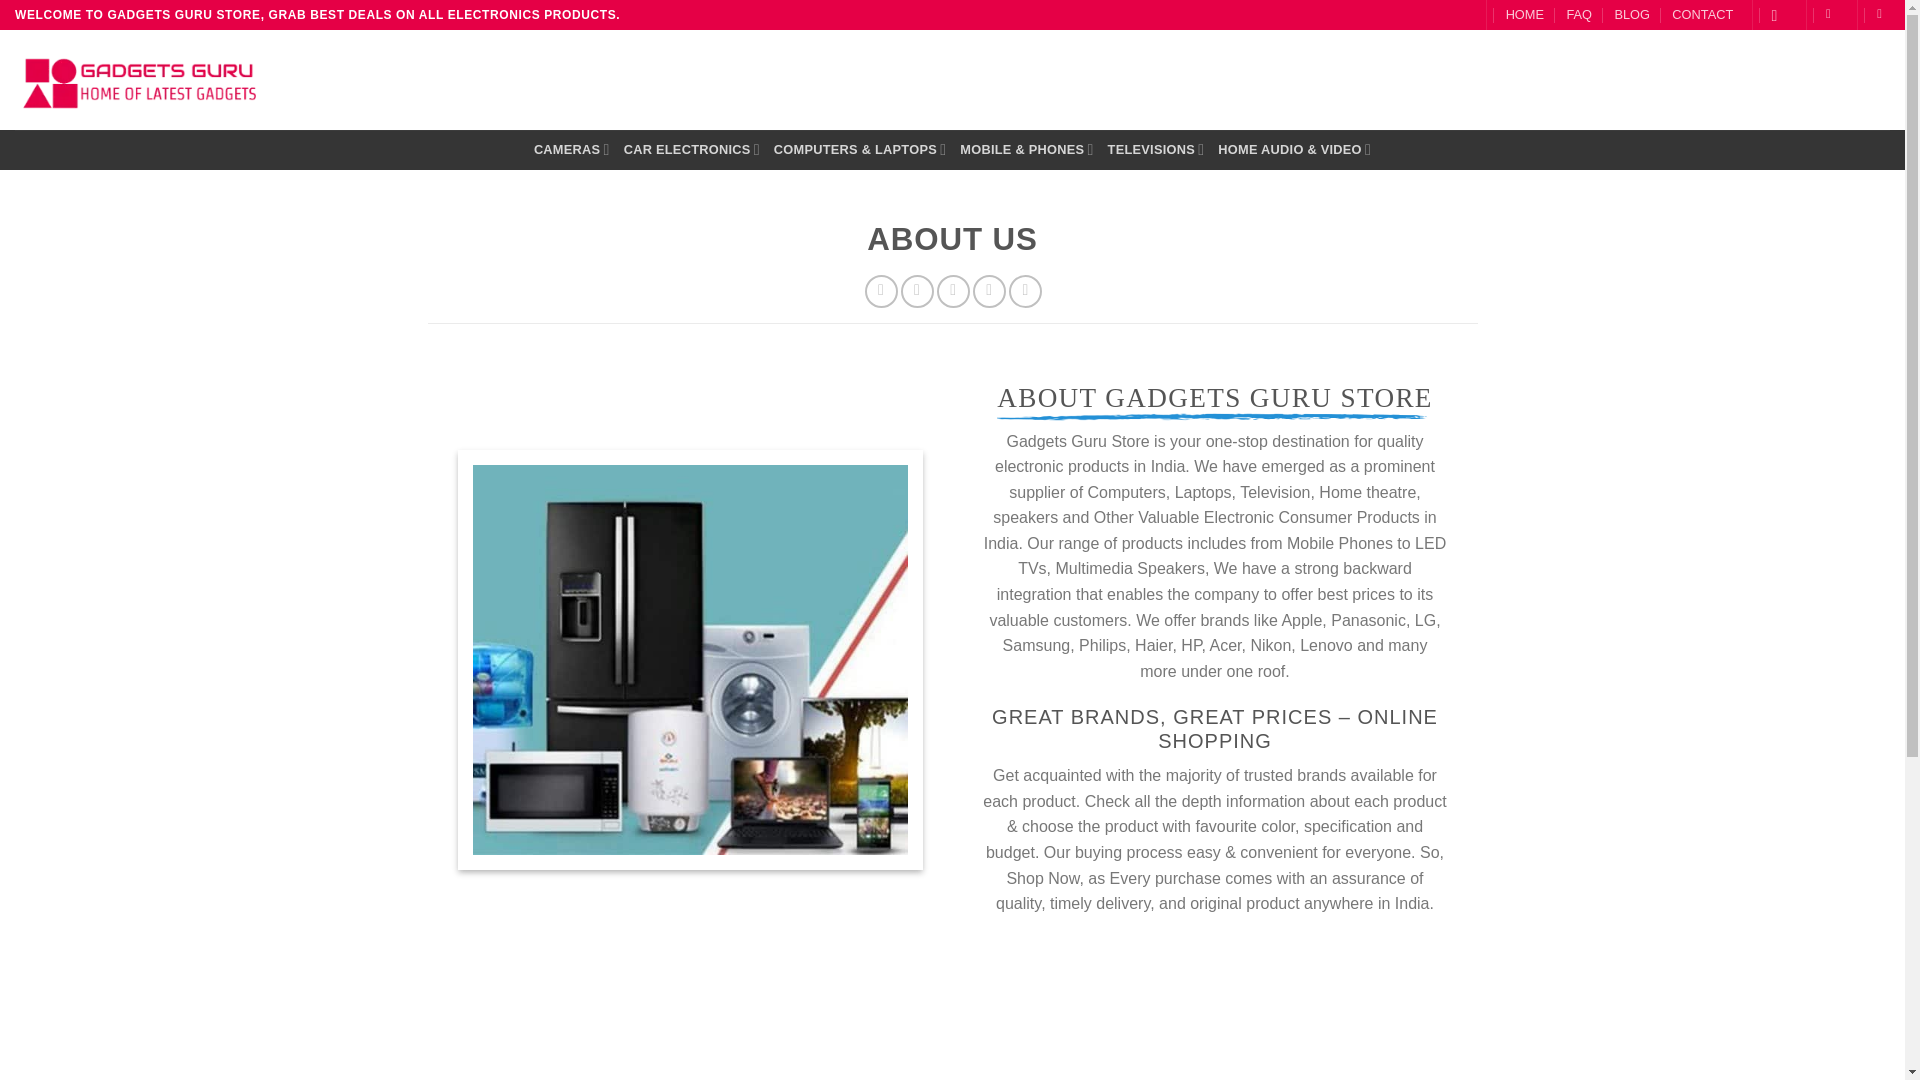 Image resolution: width=1920 pixels, height=1080 pixels. What do you see at coordinates (1524, 15) in the screenshot?
I see `HOME` at bounding box center [1524, 15].